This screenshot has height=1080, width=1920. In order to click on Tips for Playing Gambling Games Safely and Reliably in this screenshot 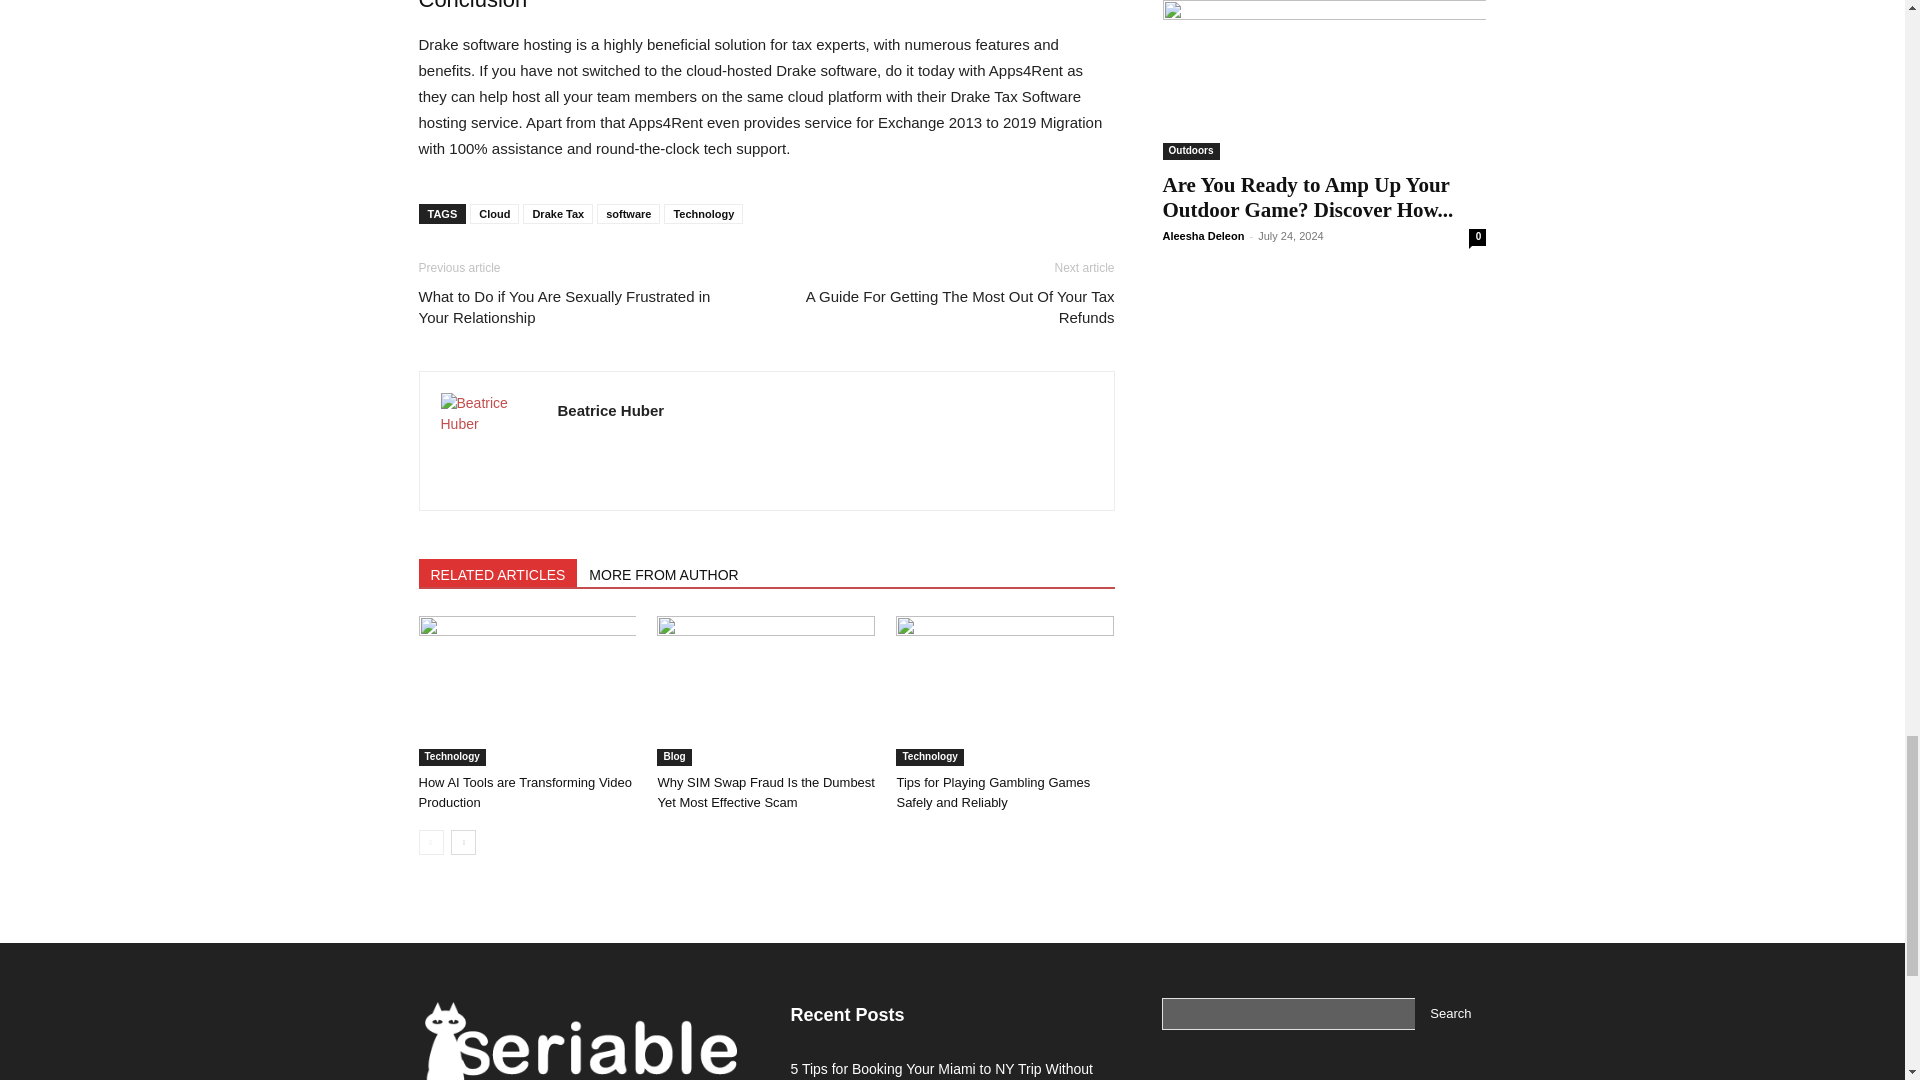, I will do `click(1004, 690)`.